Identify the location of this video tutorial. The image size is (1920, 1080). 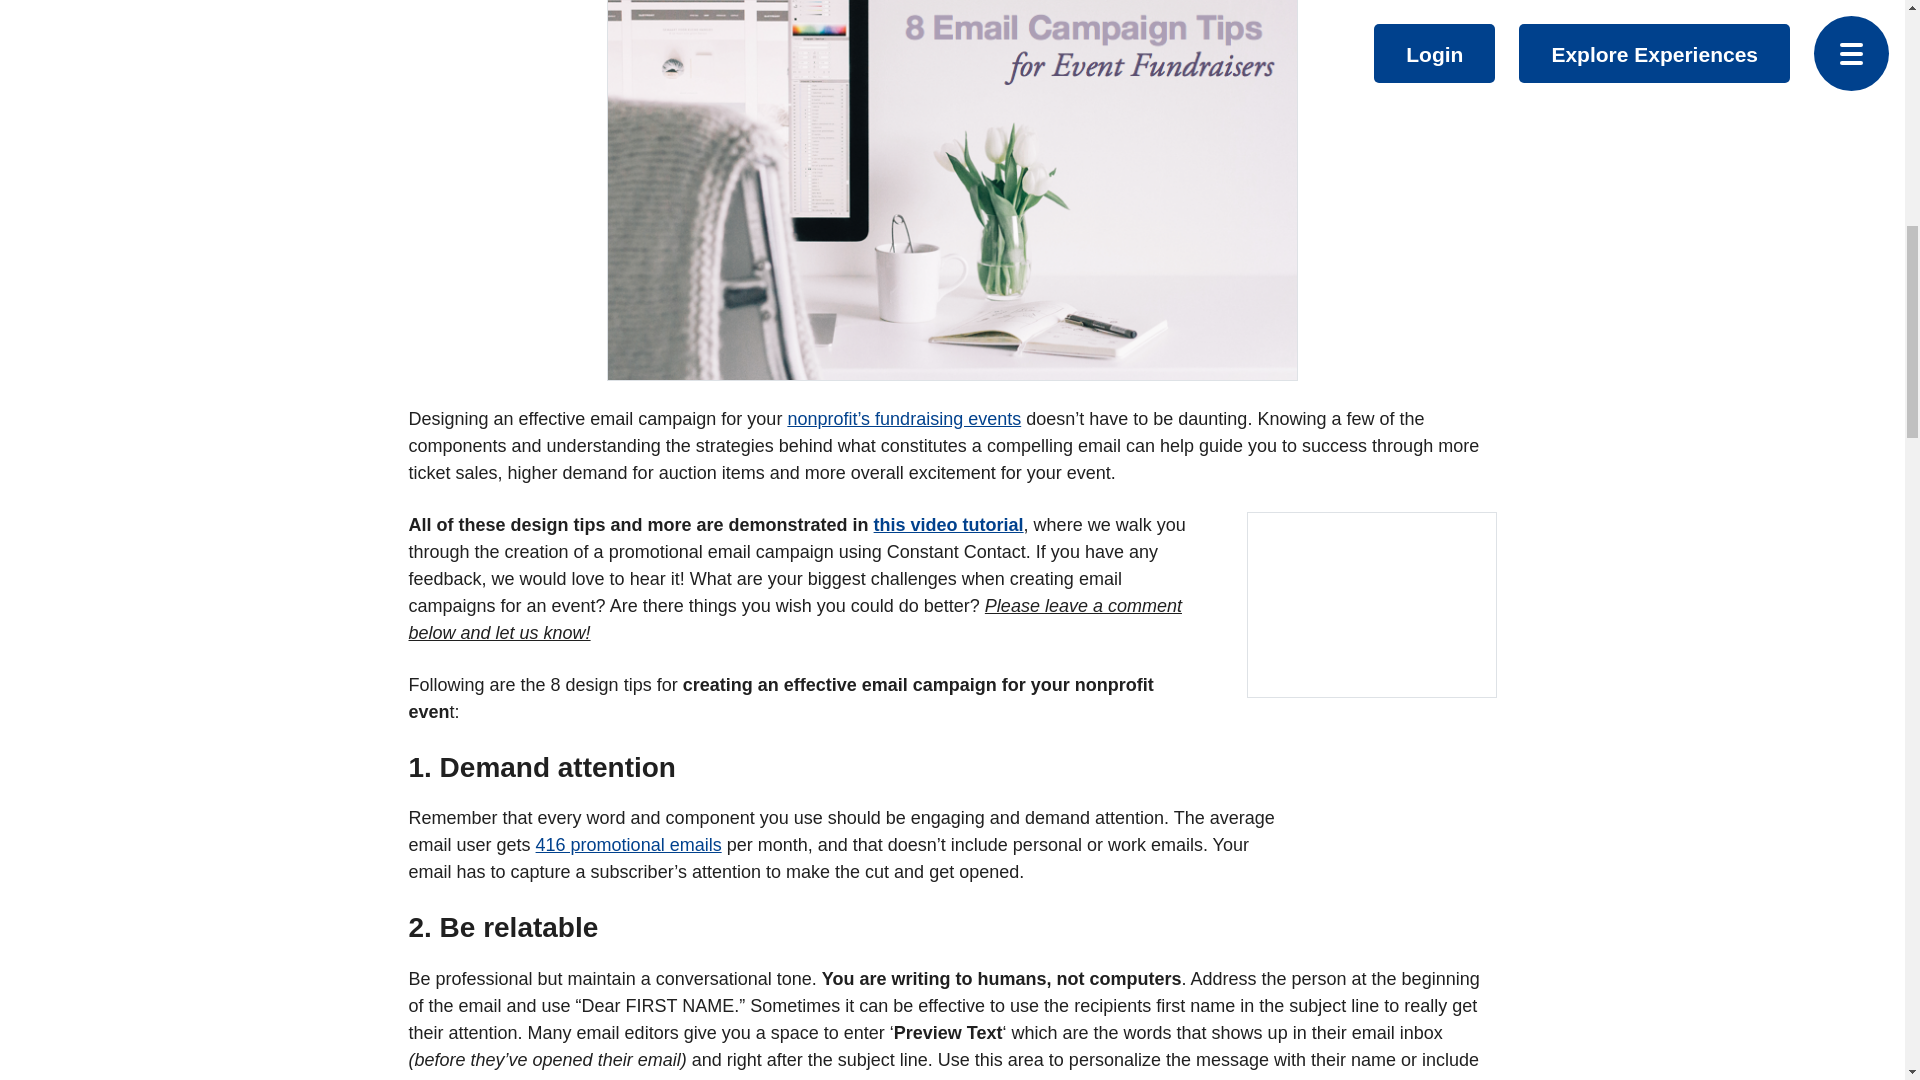
(948, 524).